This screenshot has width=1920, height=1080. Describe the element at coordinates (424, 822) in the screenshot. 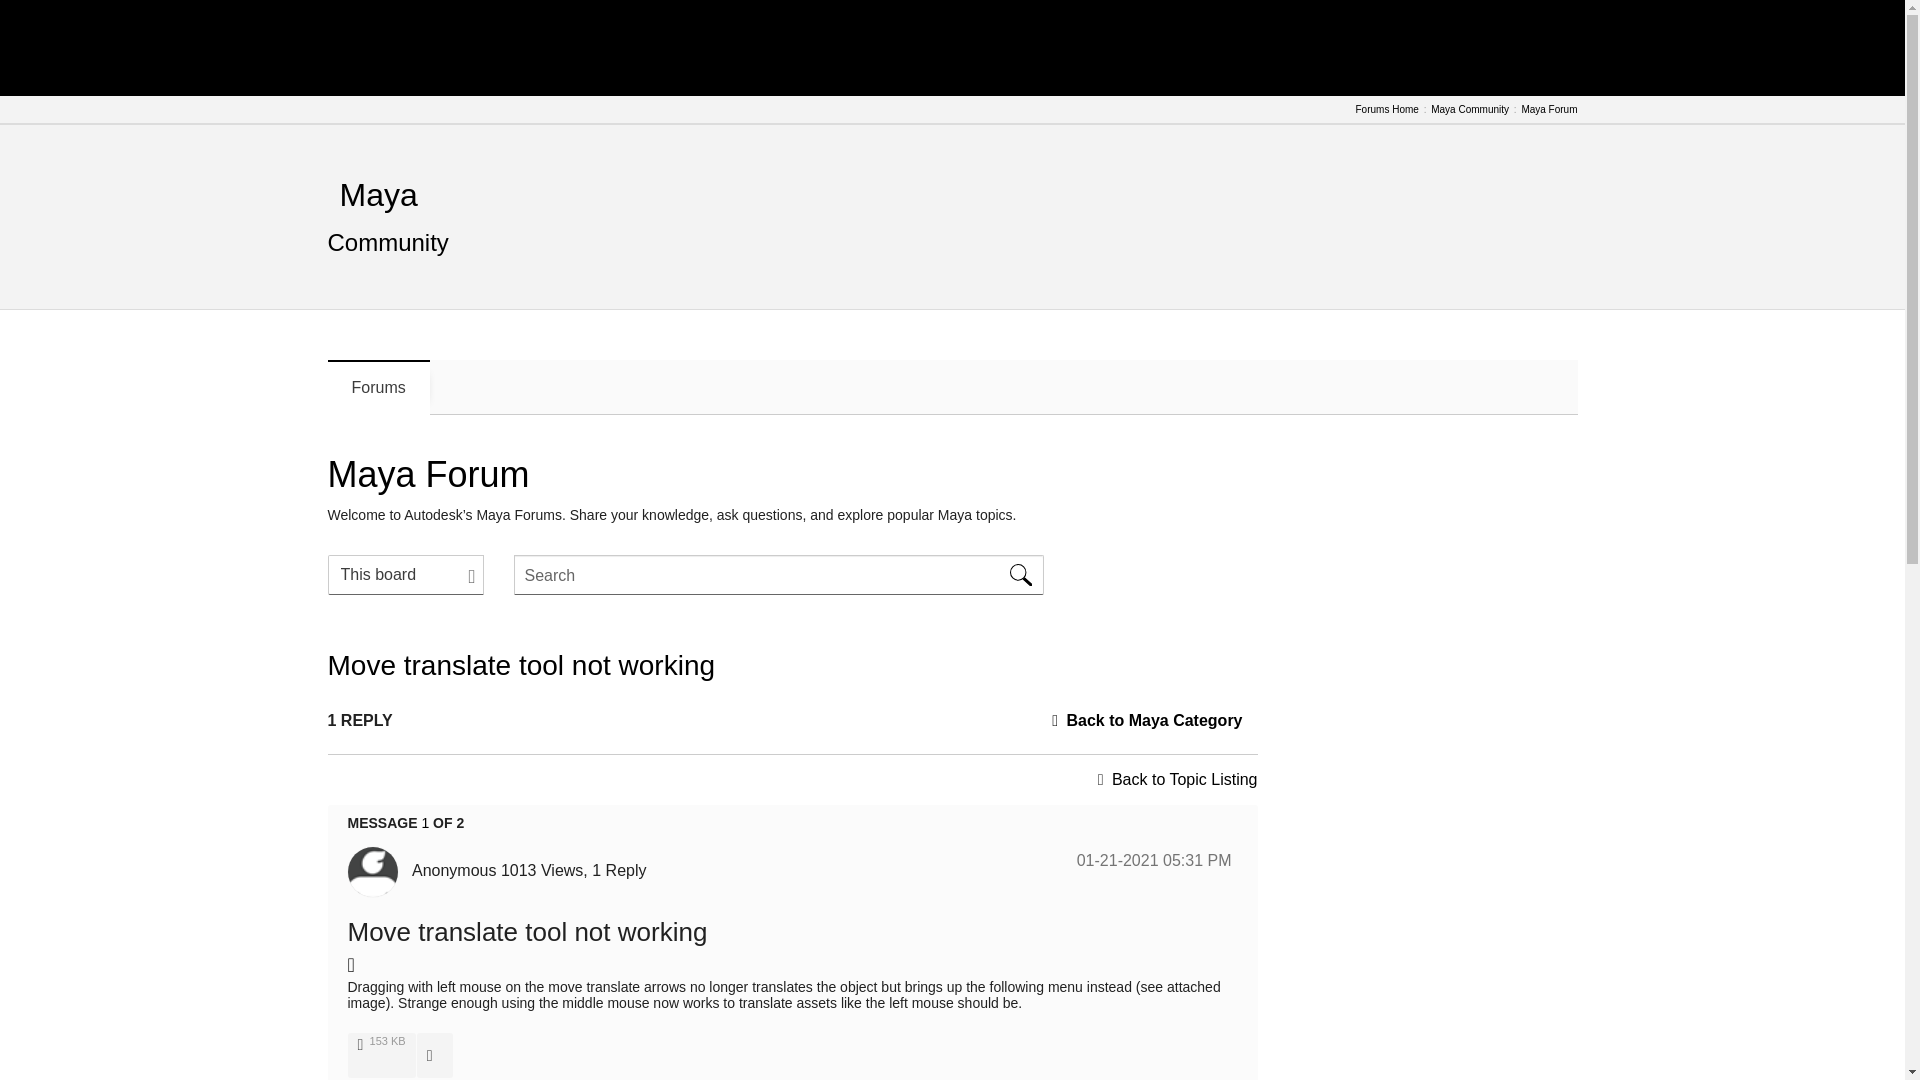

I see `1` at that location.